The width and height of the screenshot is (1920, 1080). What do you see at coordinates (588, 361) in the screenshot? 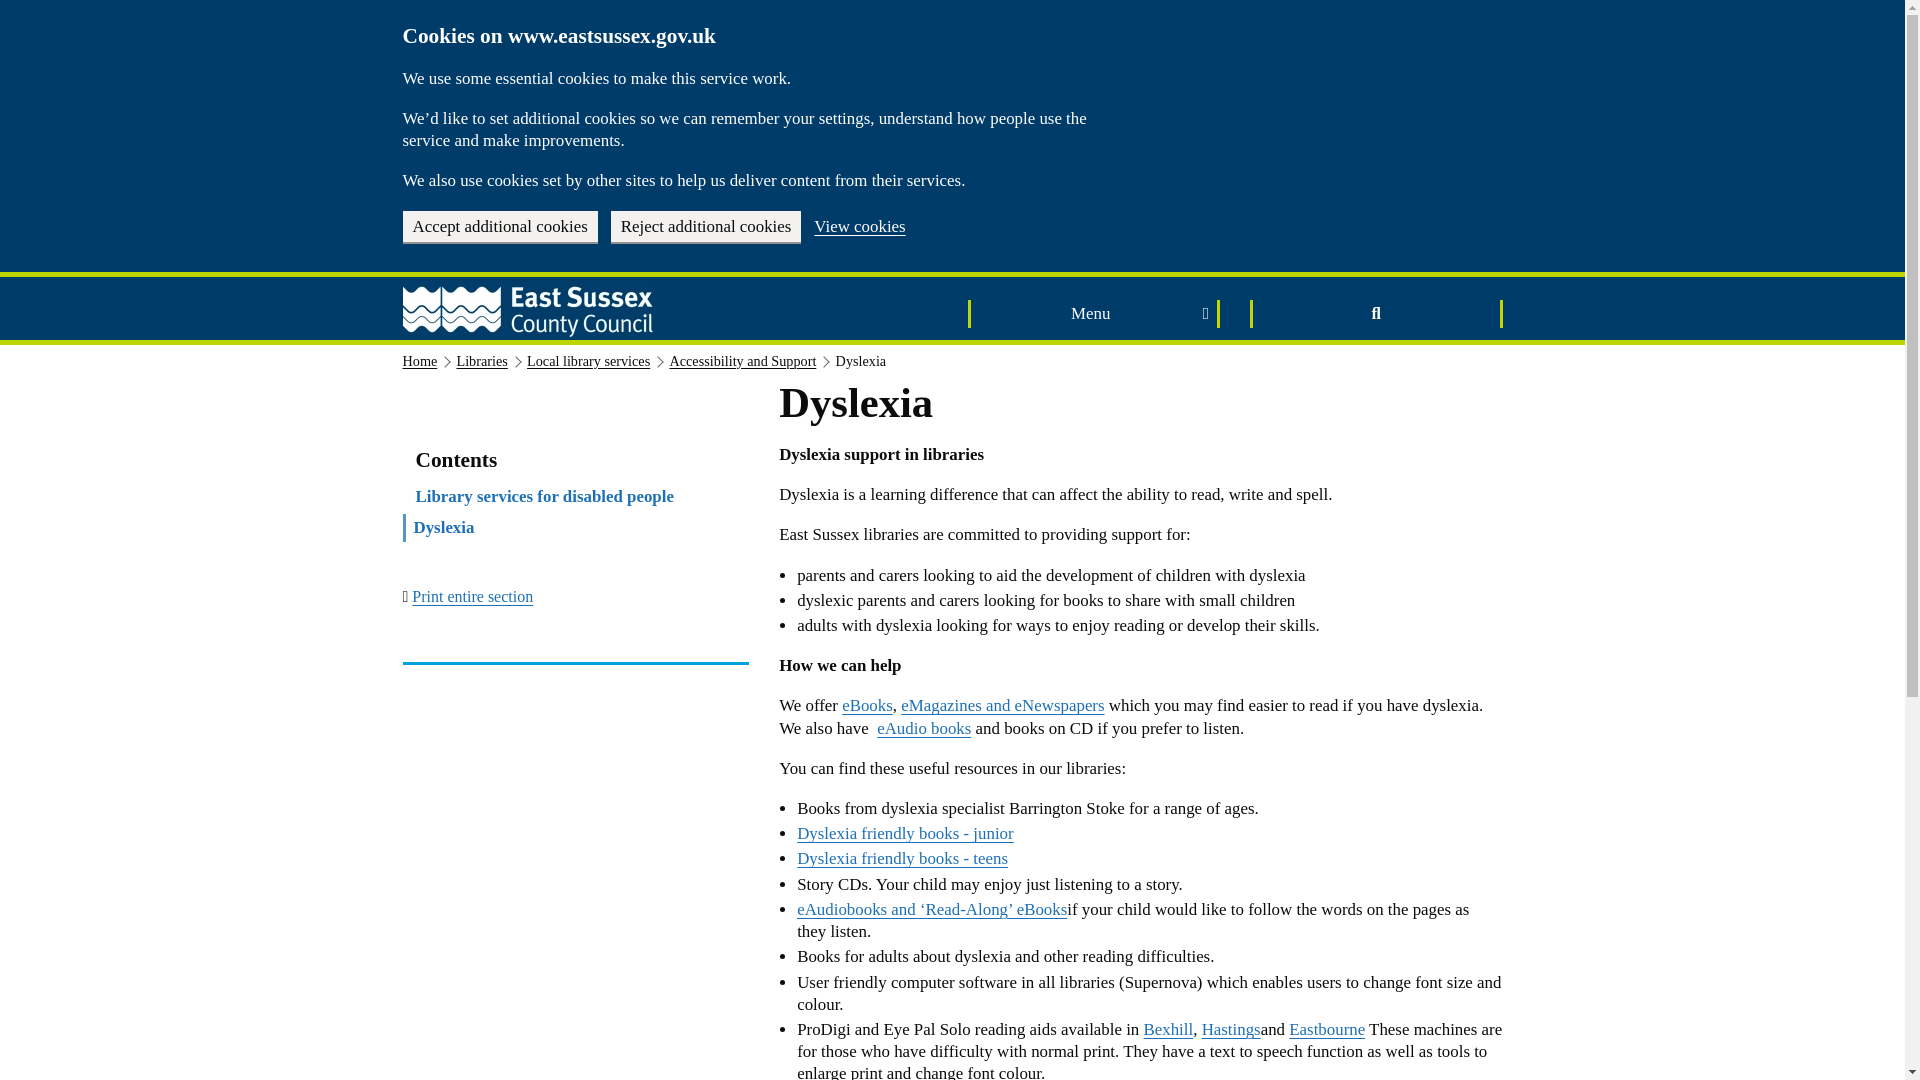
I see `Local library services` at bounding box center [588, 361].